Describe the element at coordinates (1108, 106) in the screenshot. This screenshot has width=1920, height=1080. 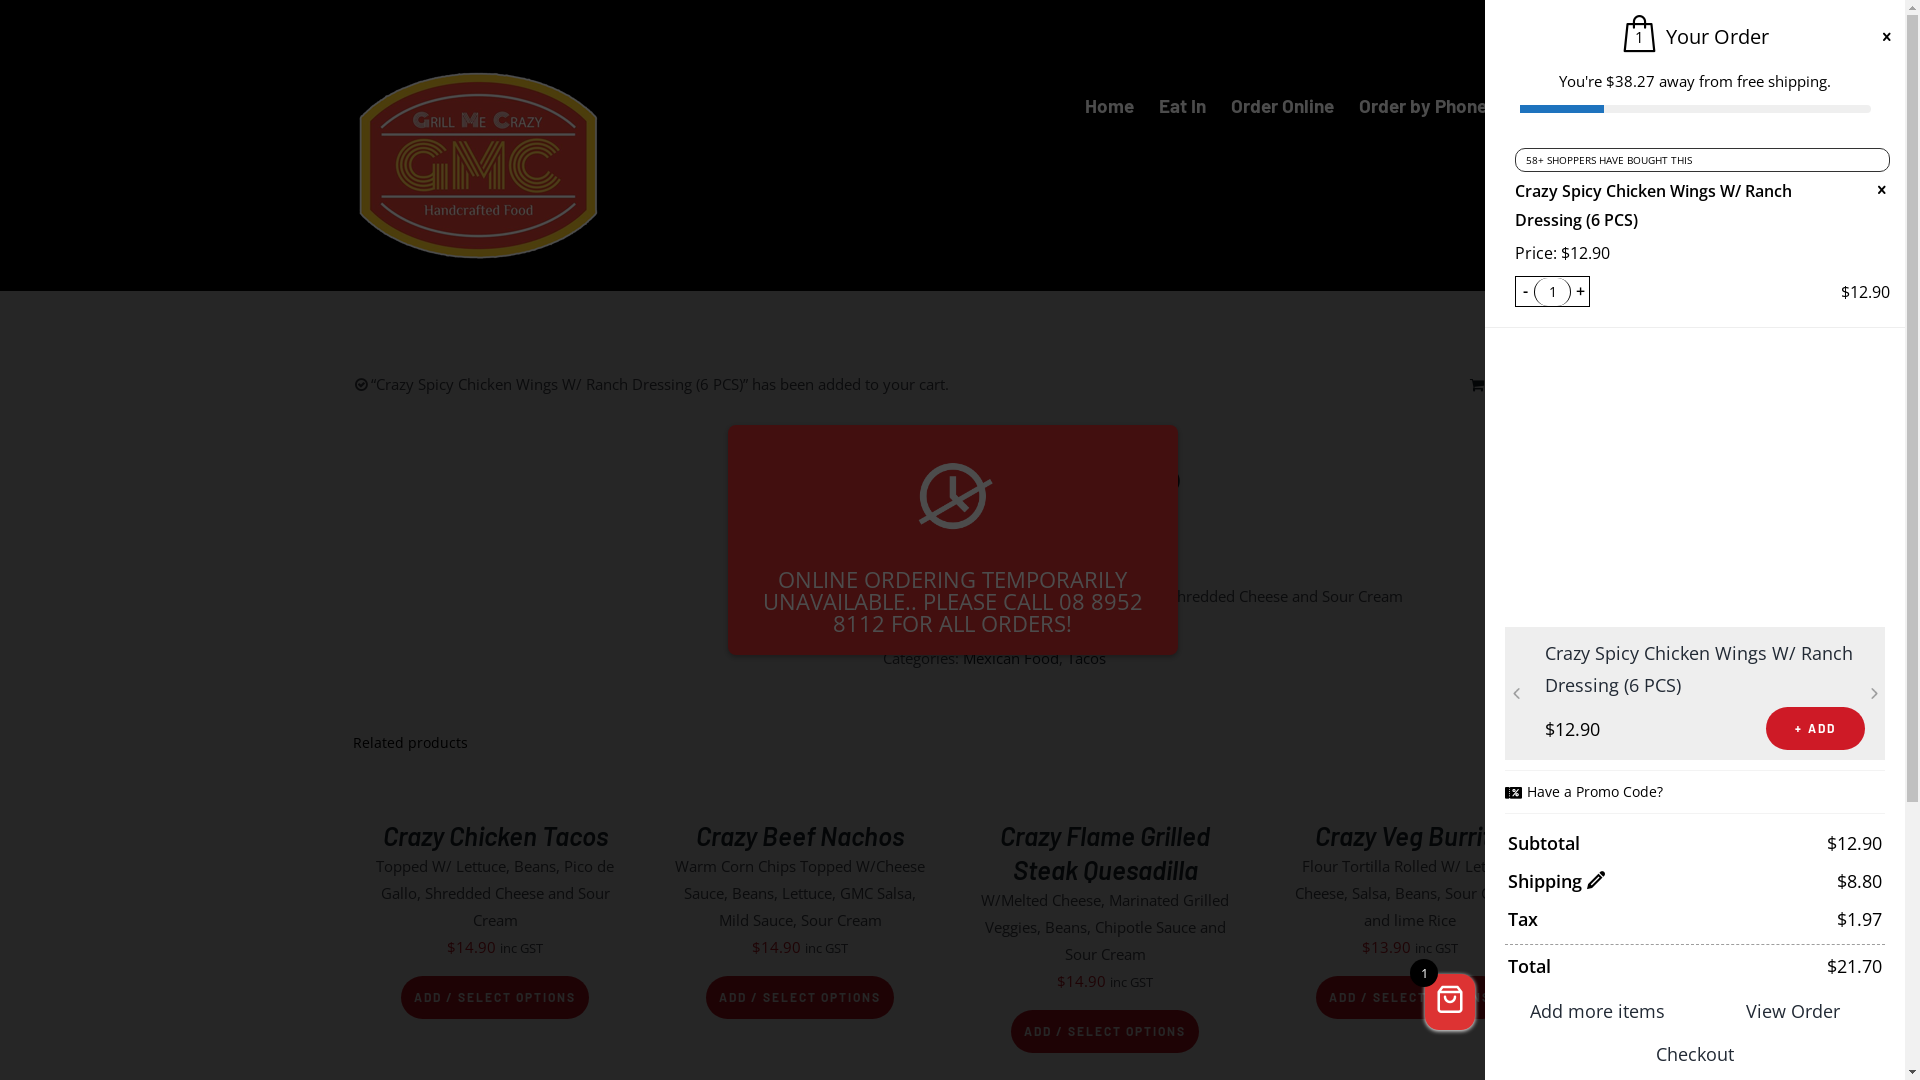
I see `Home` at that location.